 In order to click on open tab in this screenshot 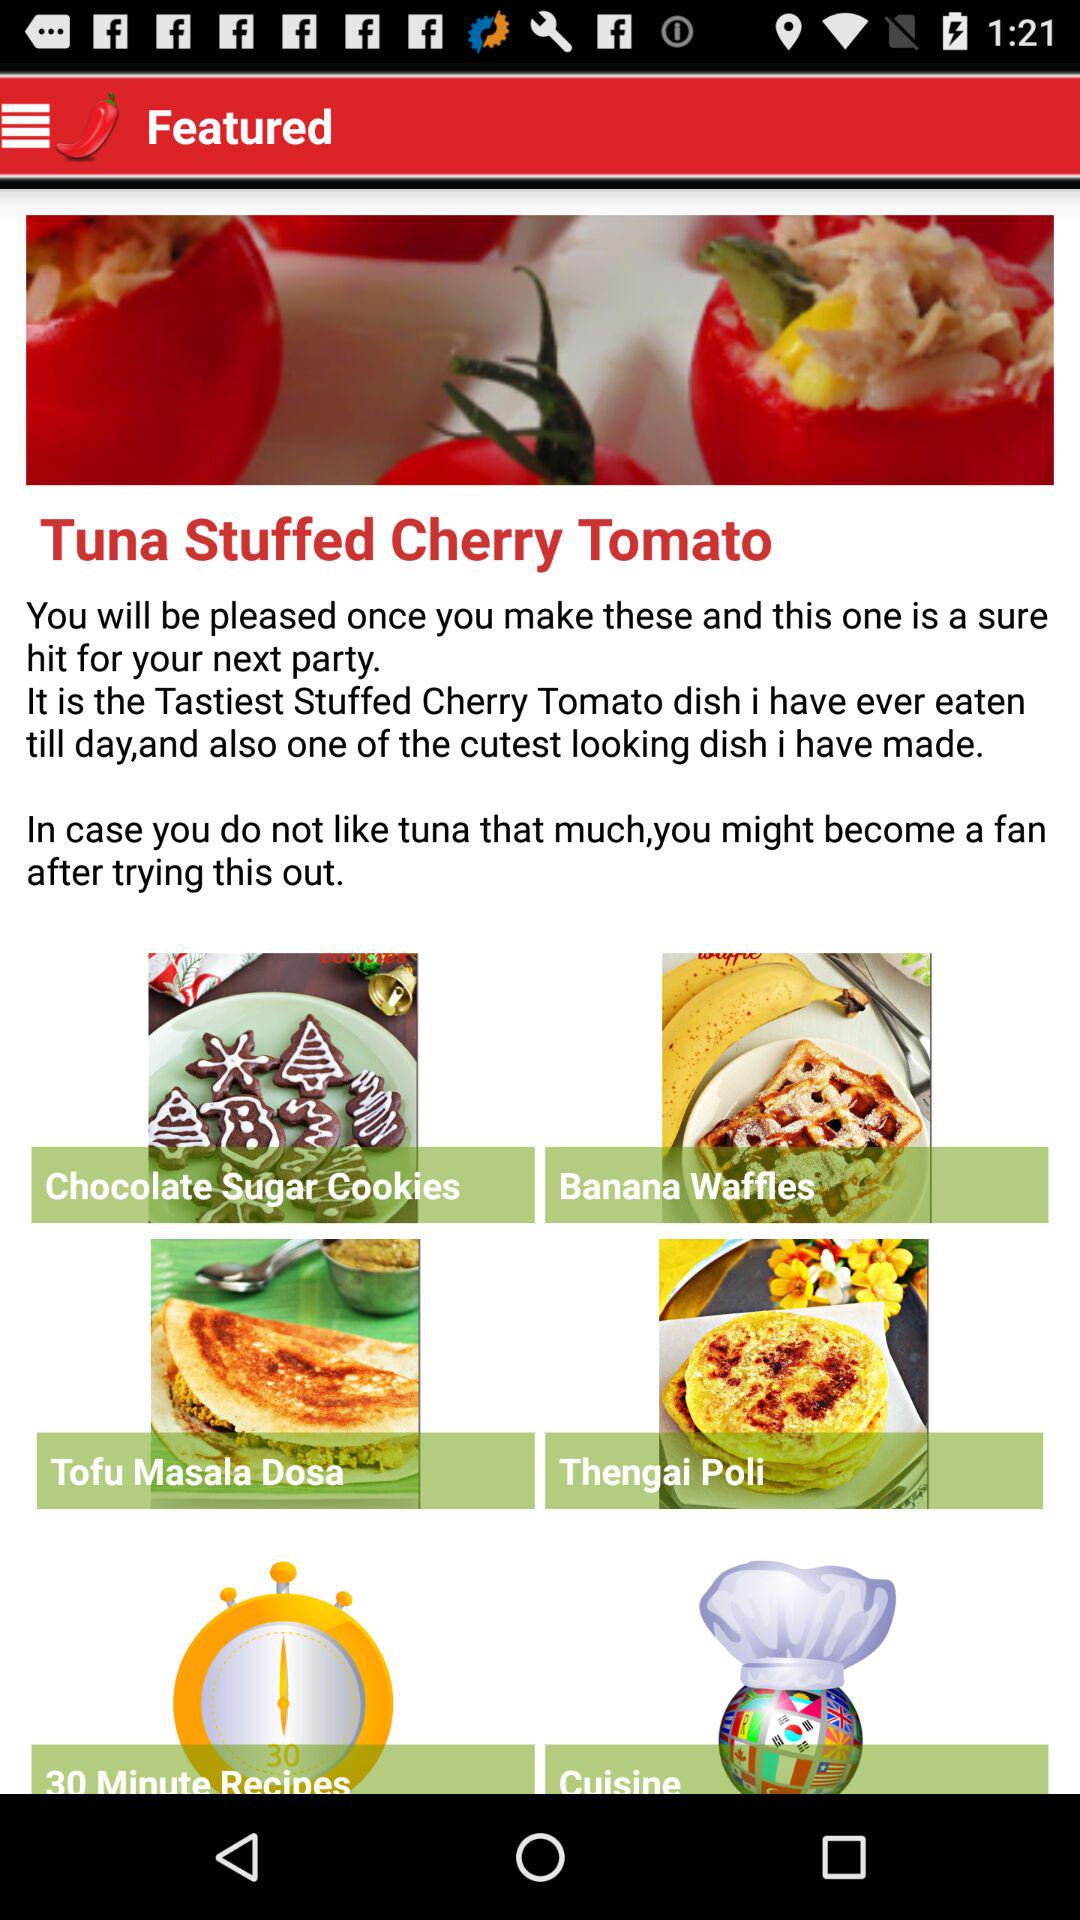, I will do `click(796, 1672)`.